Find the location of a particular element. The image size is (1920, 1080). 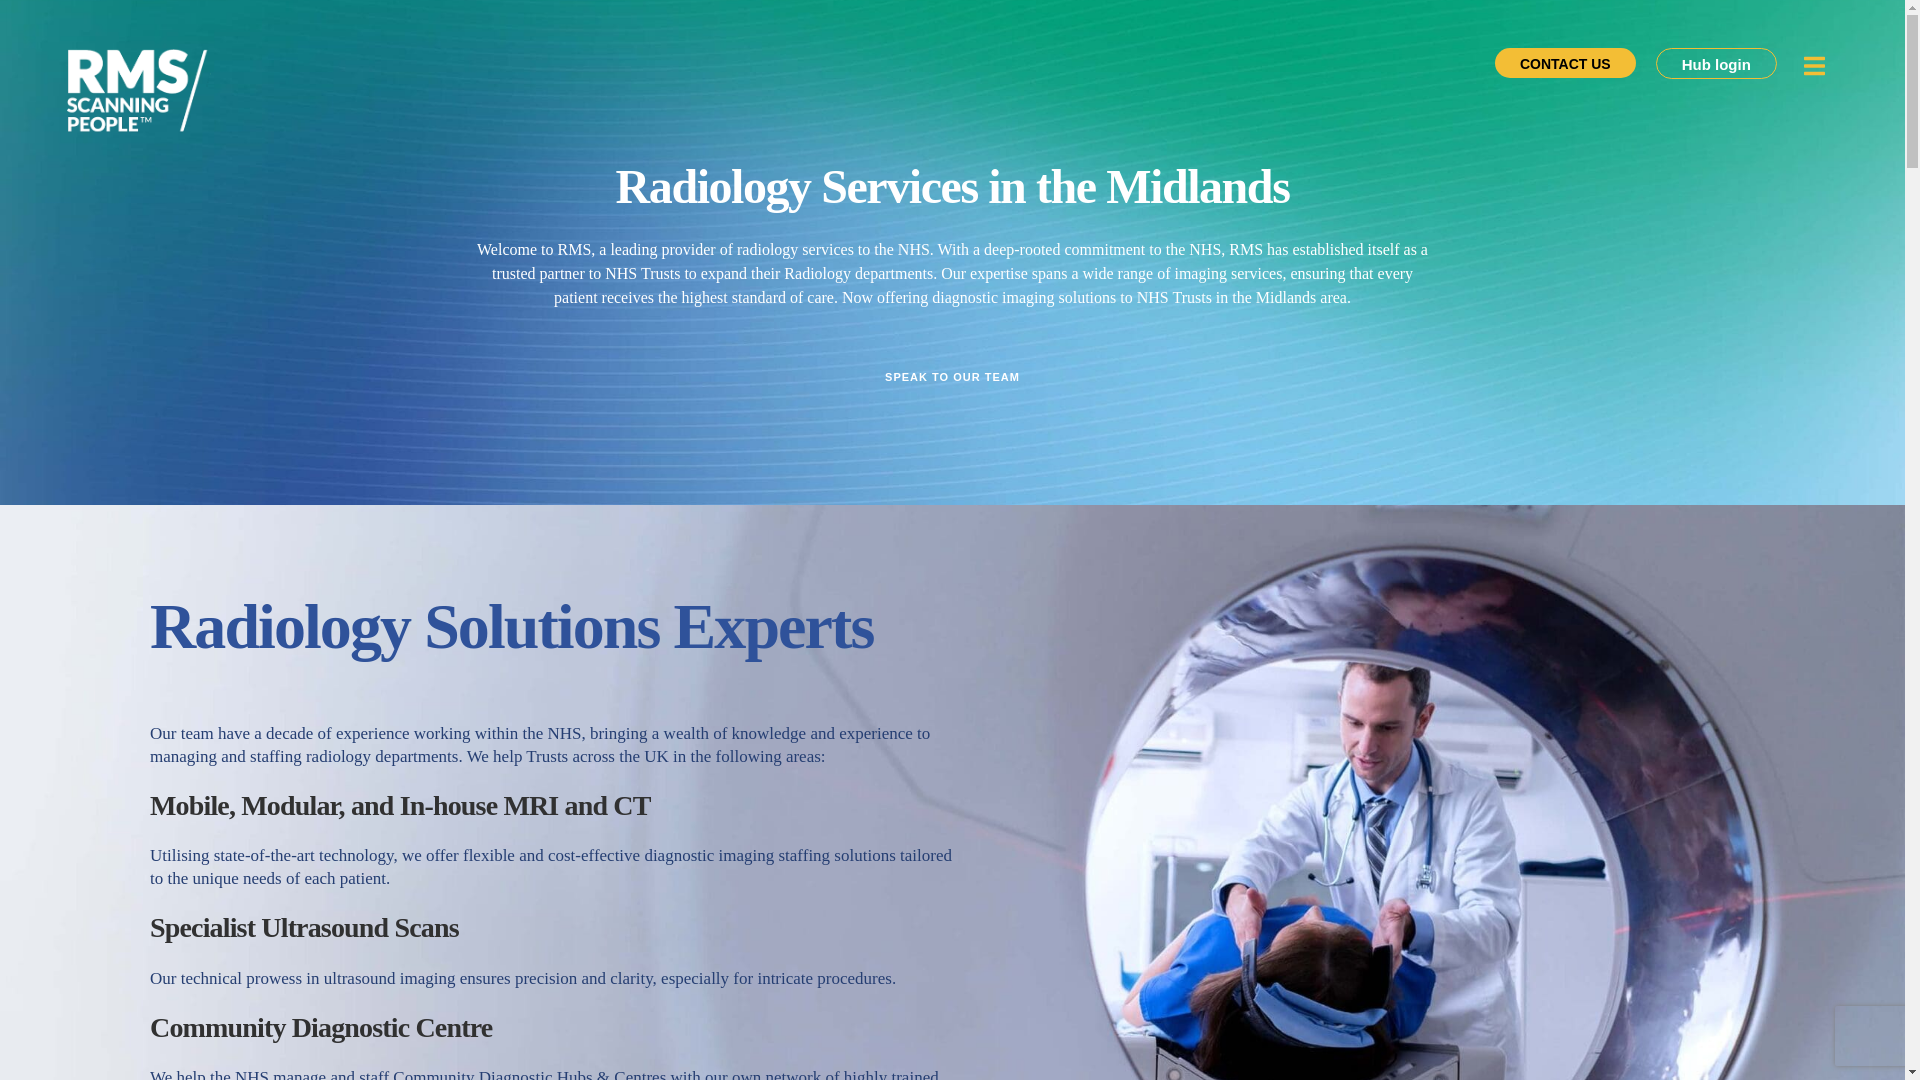

Contact is located at coordinates (952, 376).